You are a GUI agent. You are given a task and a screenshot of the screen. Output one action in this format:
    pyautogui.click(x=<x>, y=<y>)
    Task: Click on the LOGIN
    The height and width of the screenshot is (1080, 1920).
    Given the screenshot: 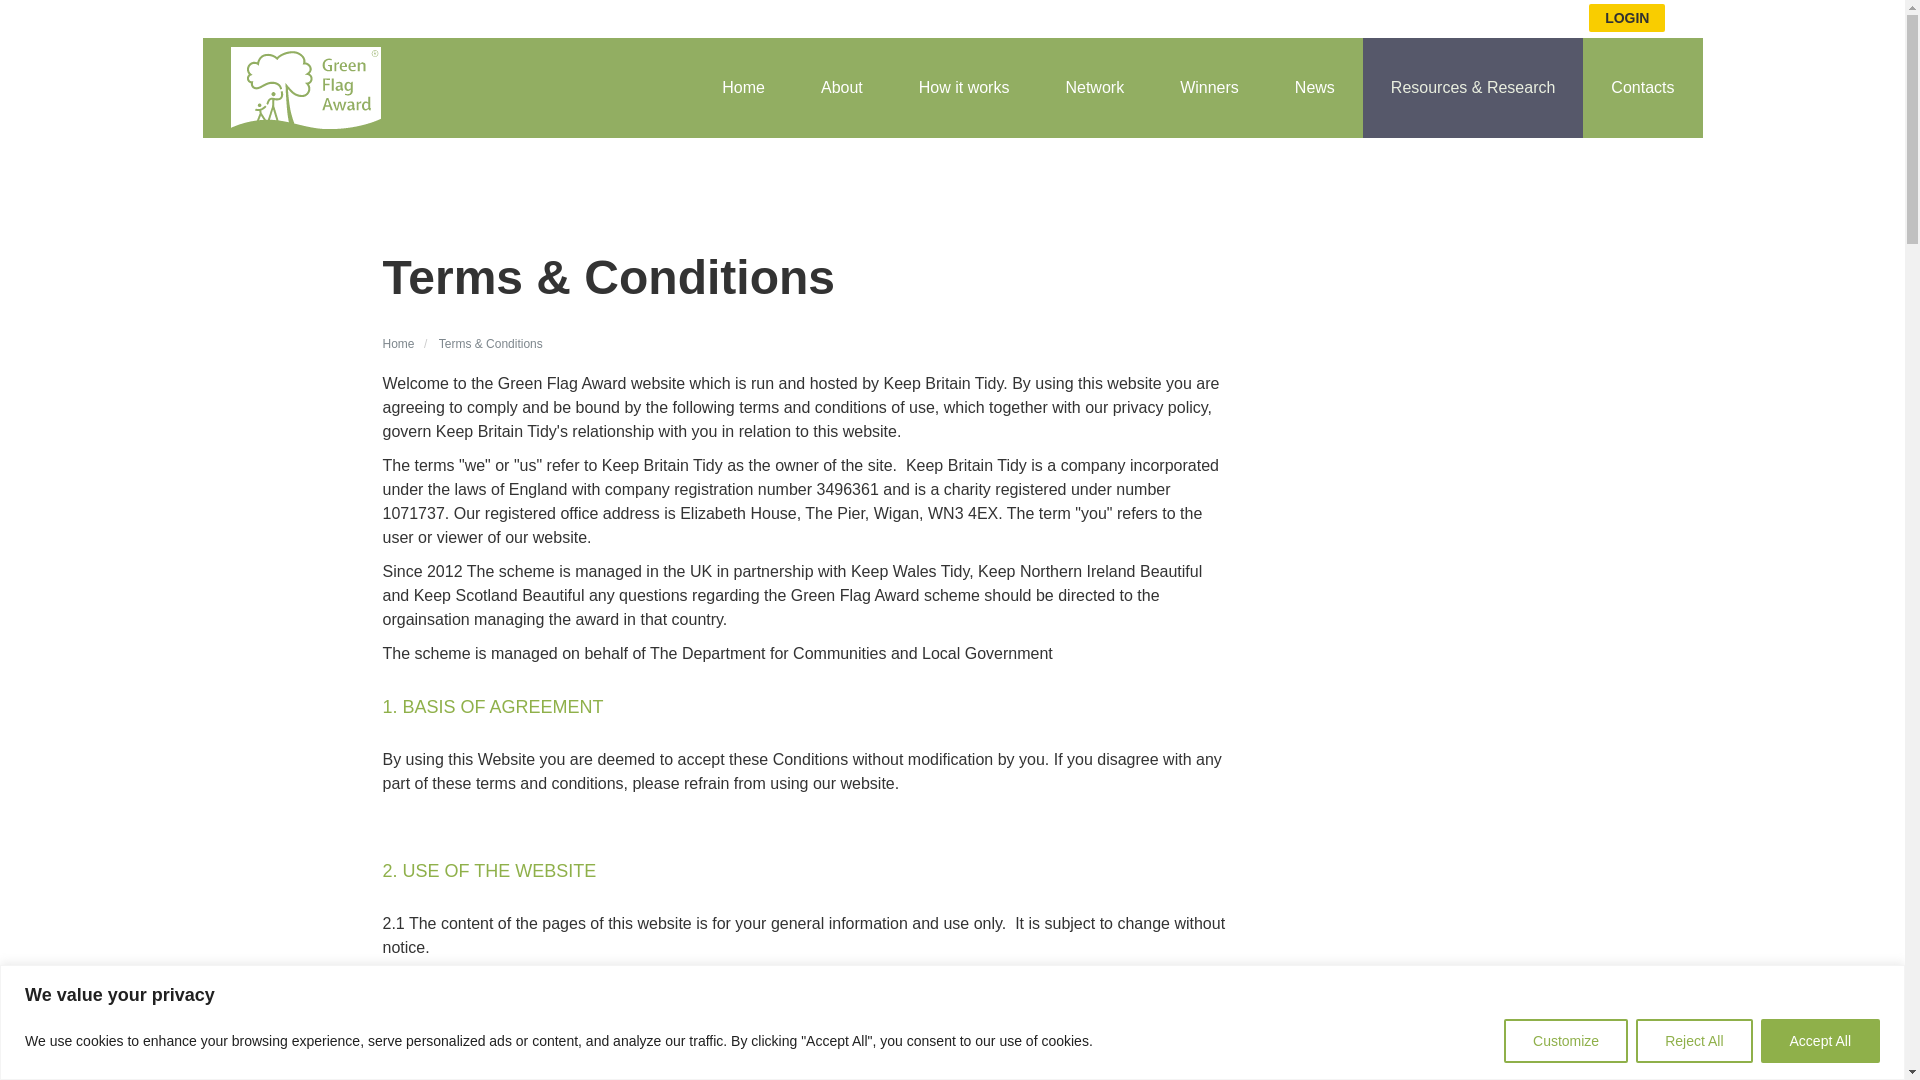 What is the action you would take?
    pyautogui.click(x=1626, y=18)
    